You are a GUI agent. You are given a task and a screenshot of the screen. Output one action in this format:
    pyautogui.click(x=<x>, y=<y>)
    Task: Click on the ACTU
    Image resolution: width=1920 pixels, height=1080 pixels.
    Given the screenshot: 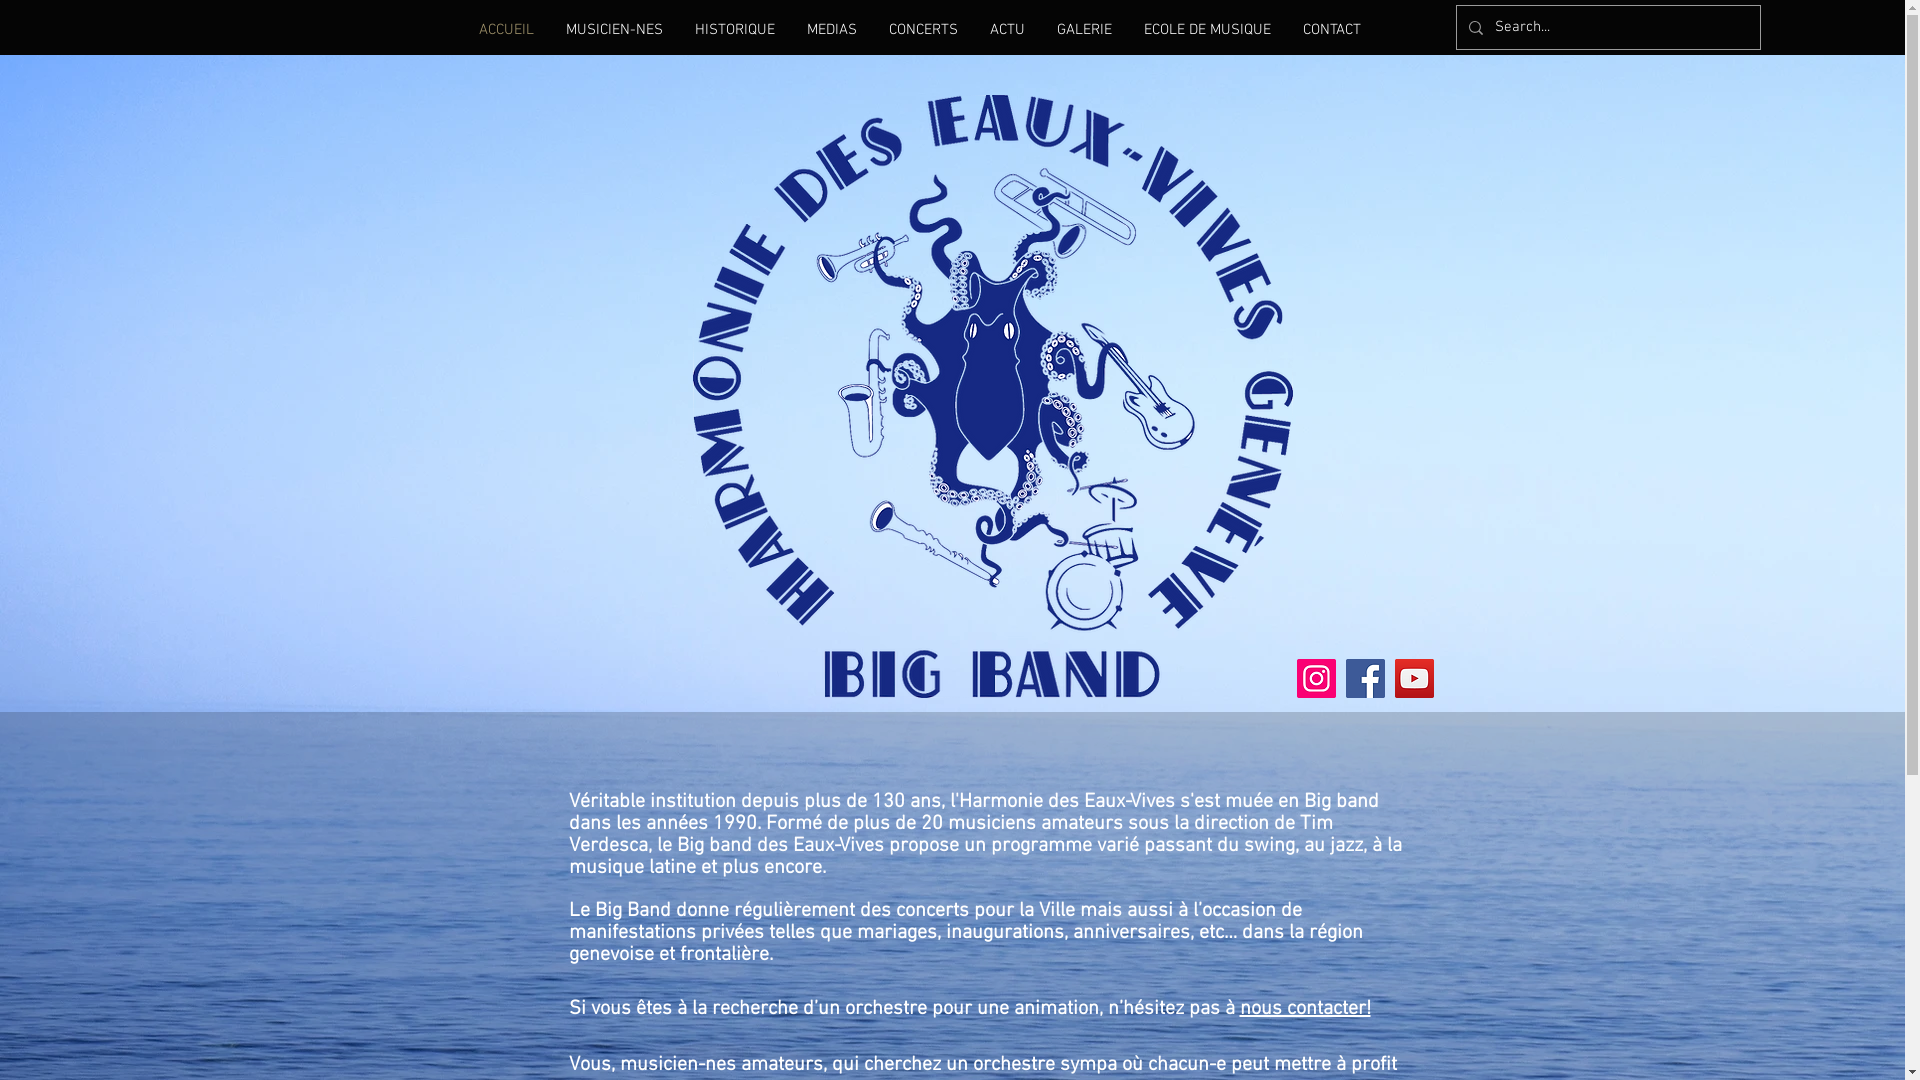 What is the action you would take?
    pyautogui.click(x=1008, y=30)
    